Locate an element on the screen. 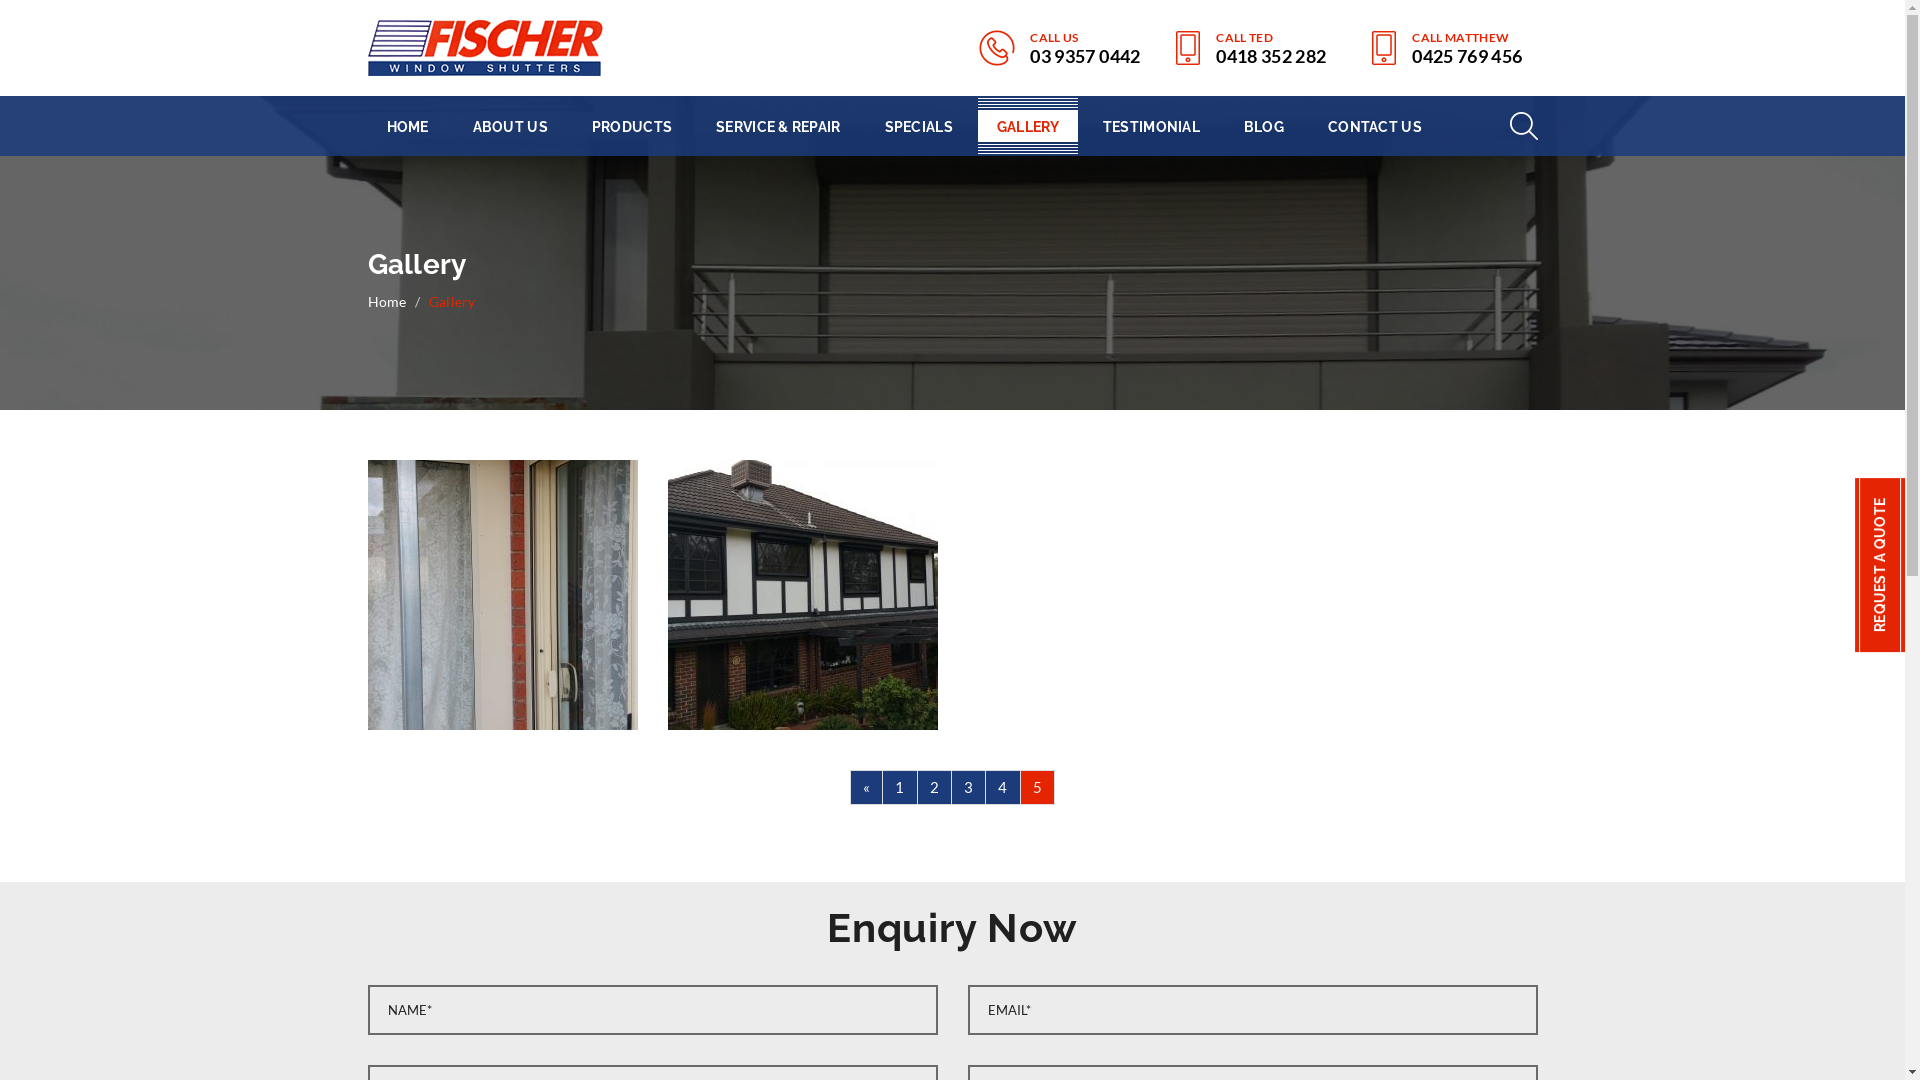 The width and height of the screenshot is (1920, 1080). HOME is located at coordinates (408, 126).